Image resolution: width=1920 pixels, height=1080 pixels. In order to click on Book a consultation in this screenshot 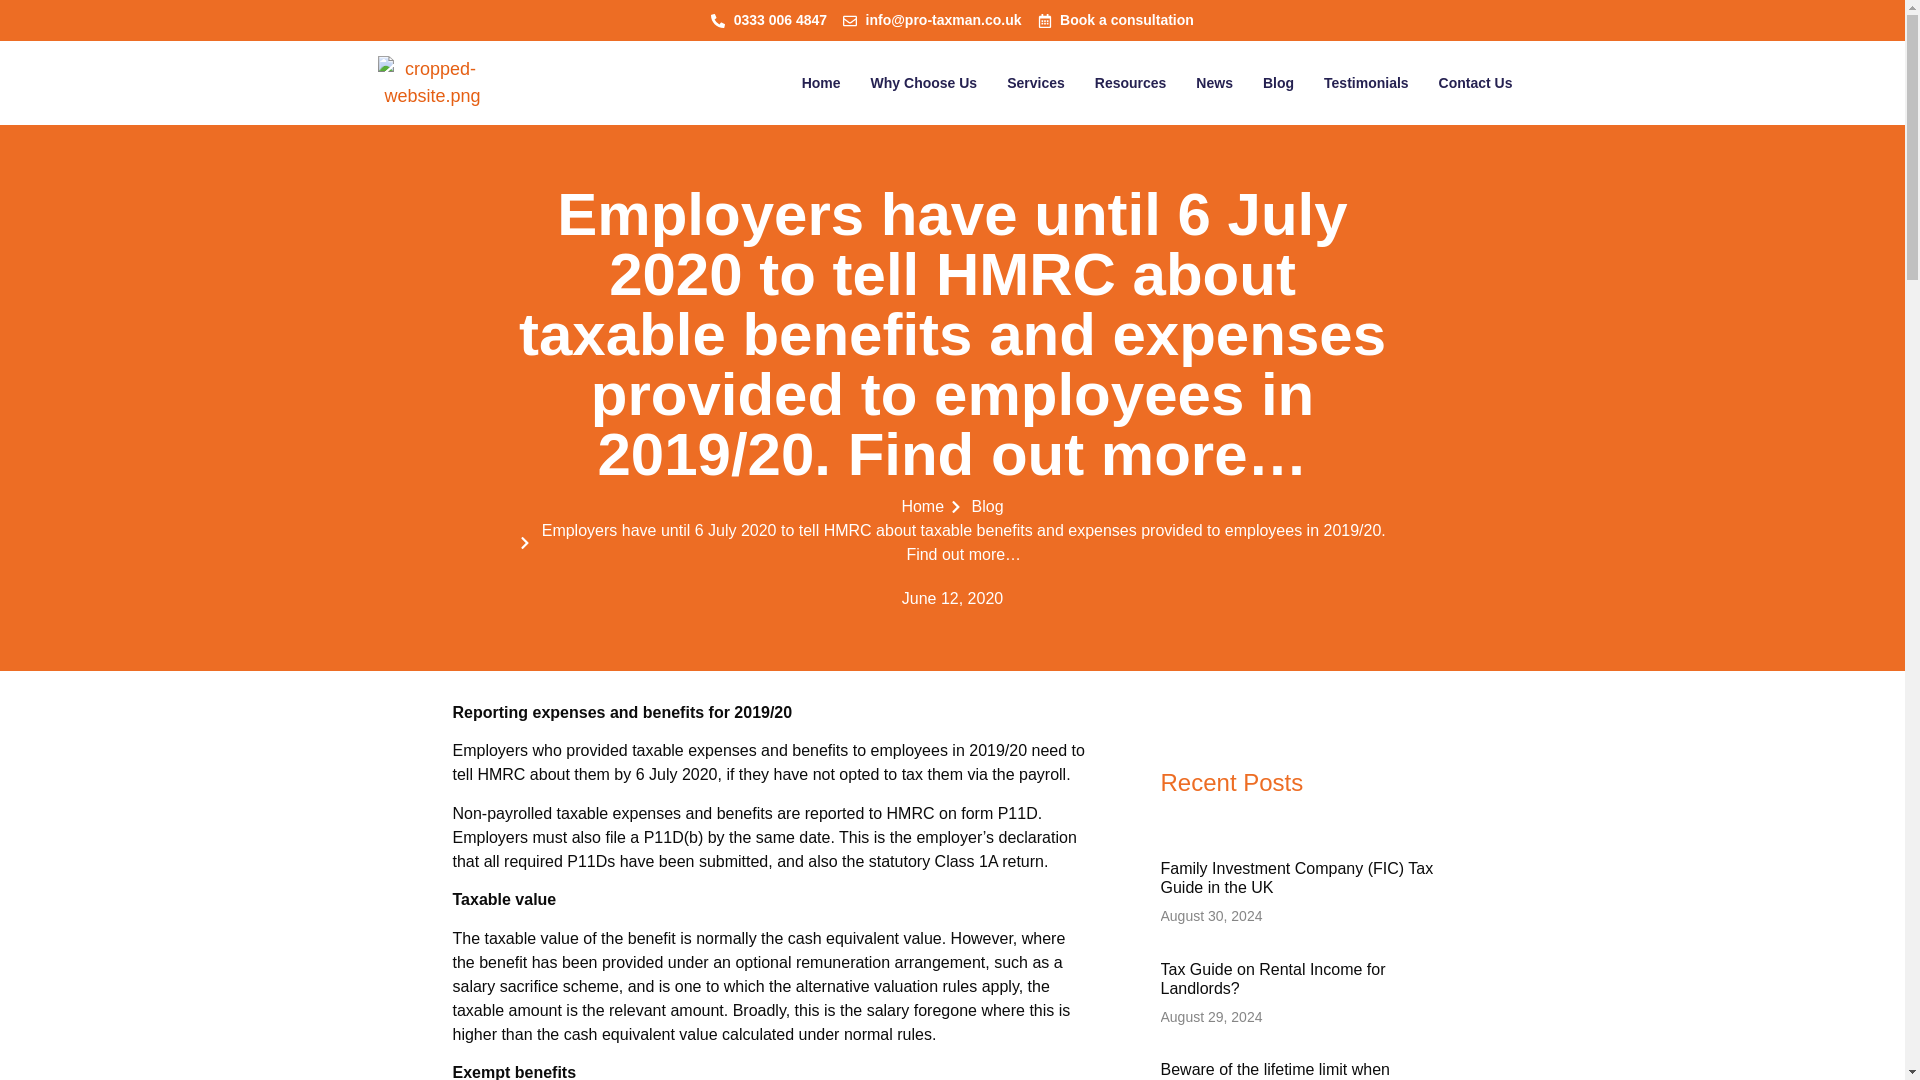, I will do `click(1116, 20)`.